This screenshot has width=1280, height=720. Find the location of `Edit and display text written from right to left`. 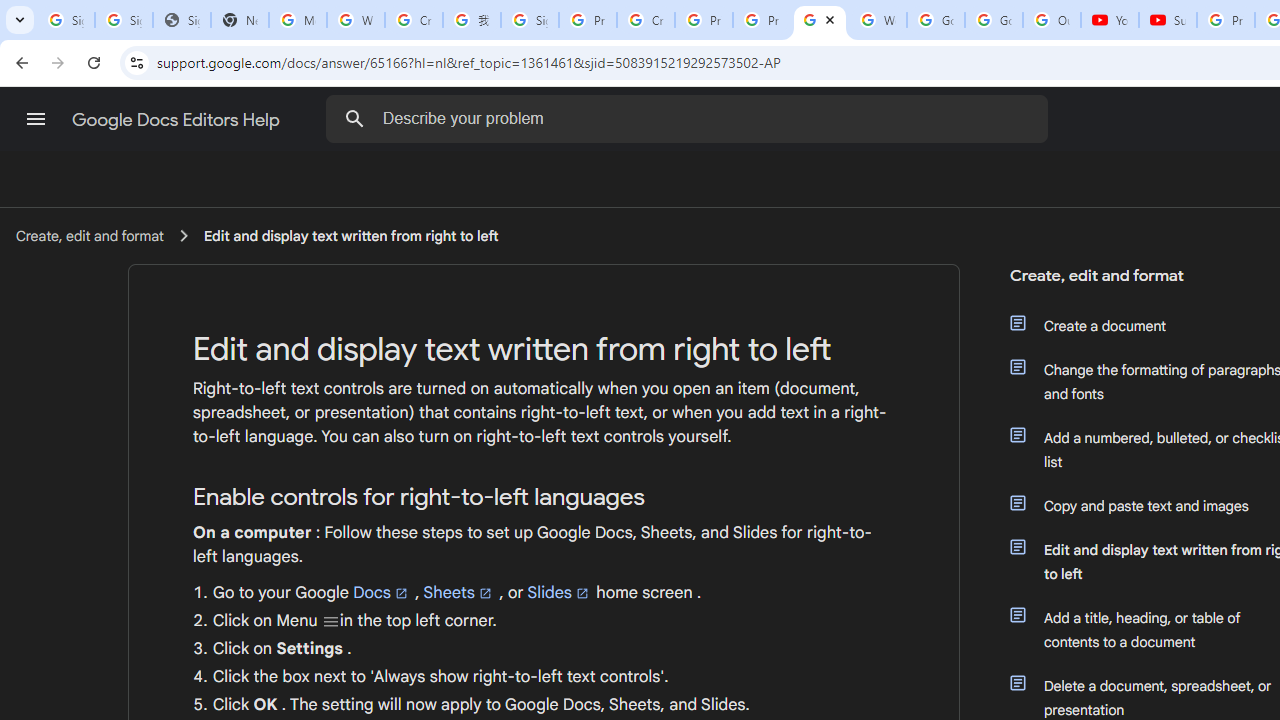

Edit and display text written from right to left is located at coordinates (351, 235).